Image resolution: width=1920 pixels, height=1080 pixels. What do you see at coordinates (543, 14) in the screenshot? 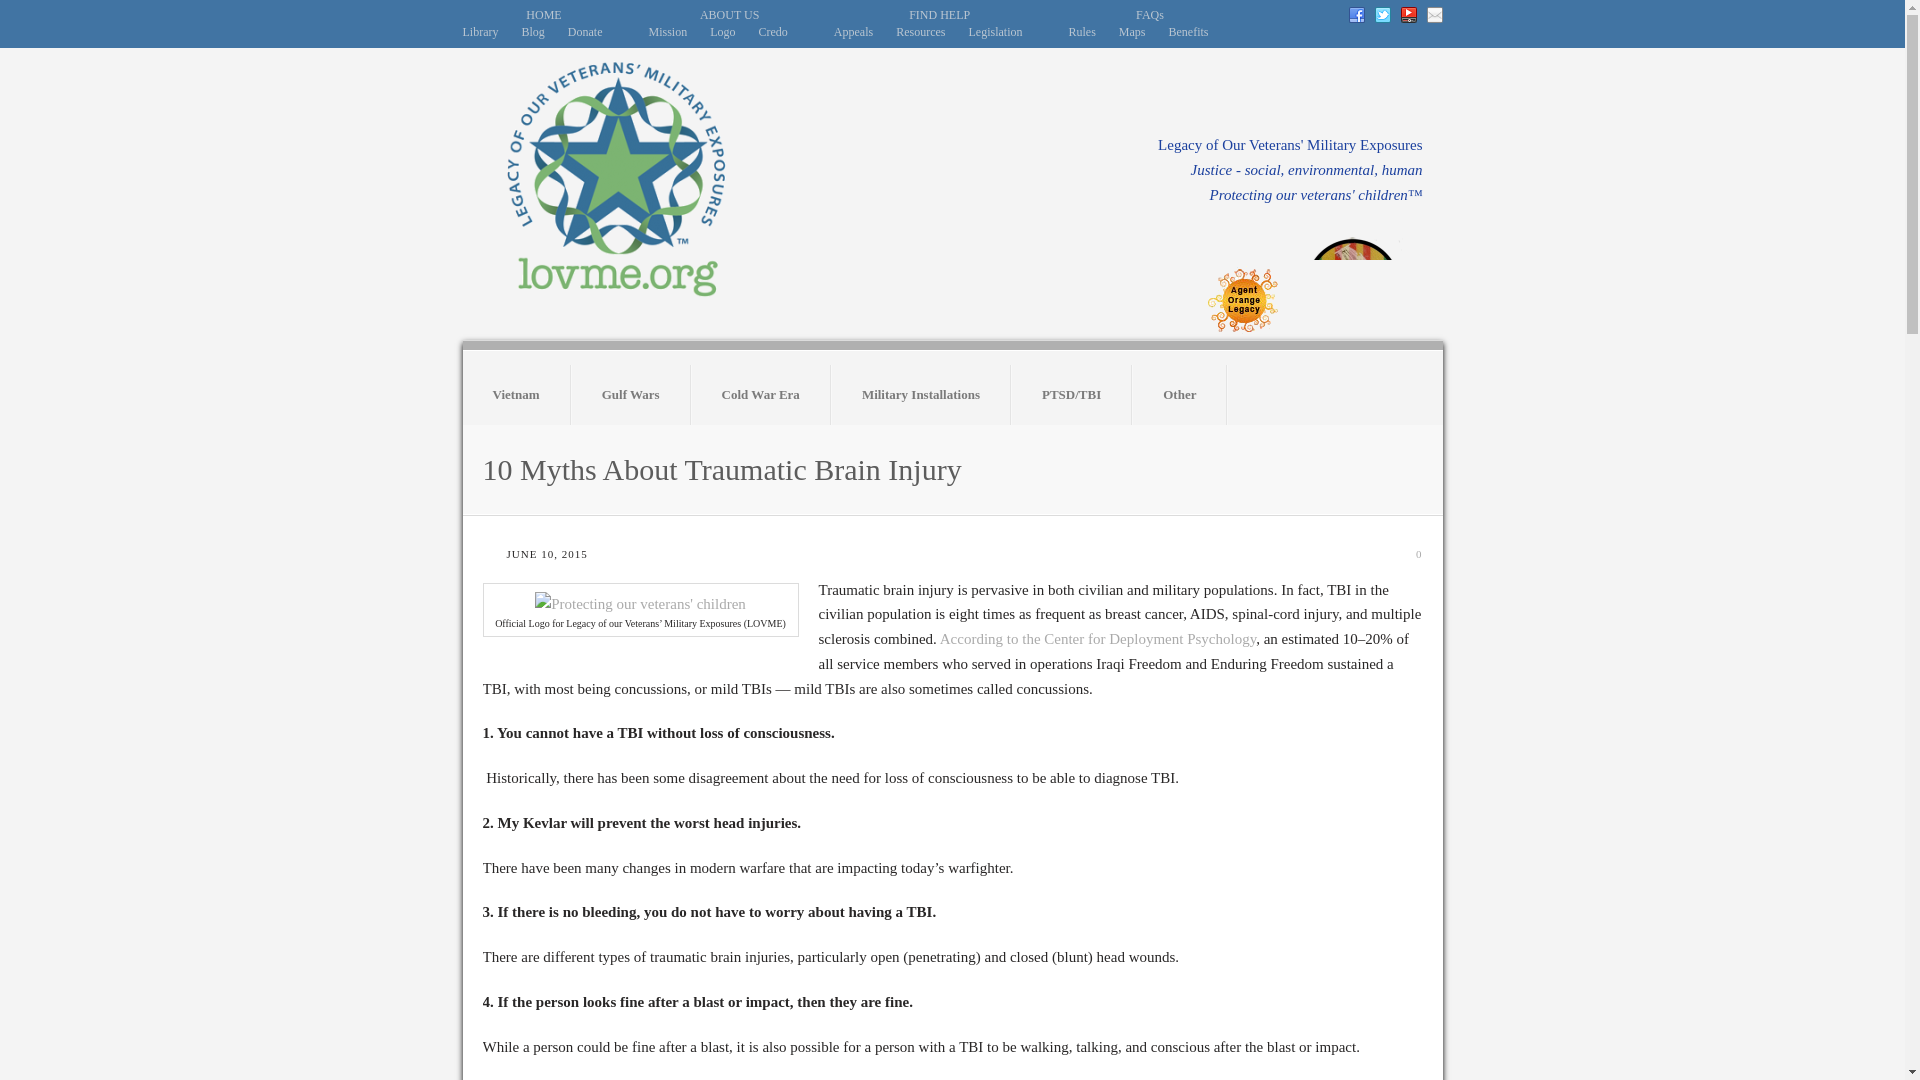
I see `HOME` at bounding box center [543, 14].